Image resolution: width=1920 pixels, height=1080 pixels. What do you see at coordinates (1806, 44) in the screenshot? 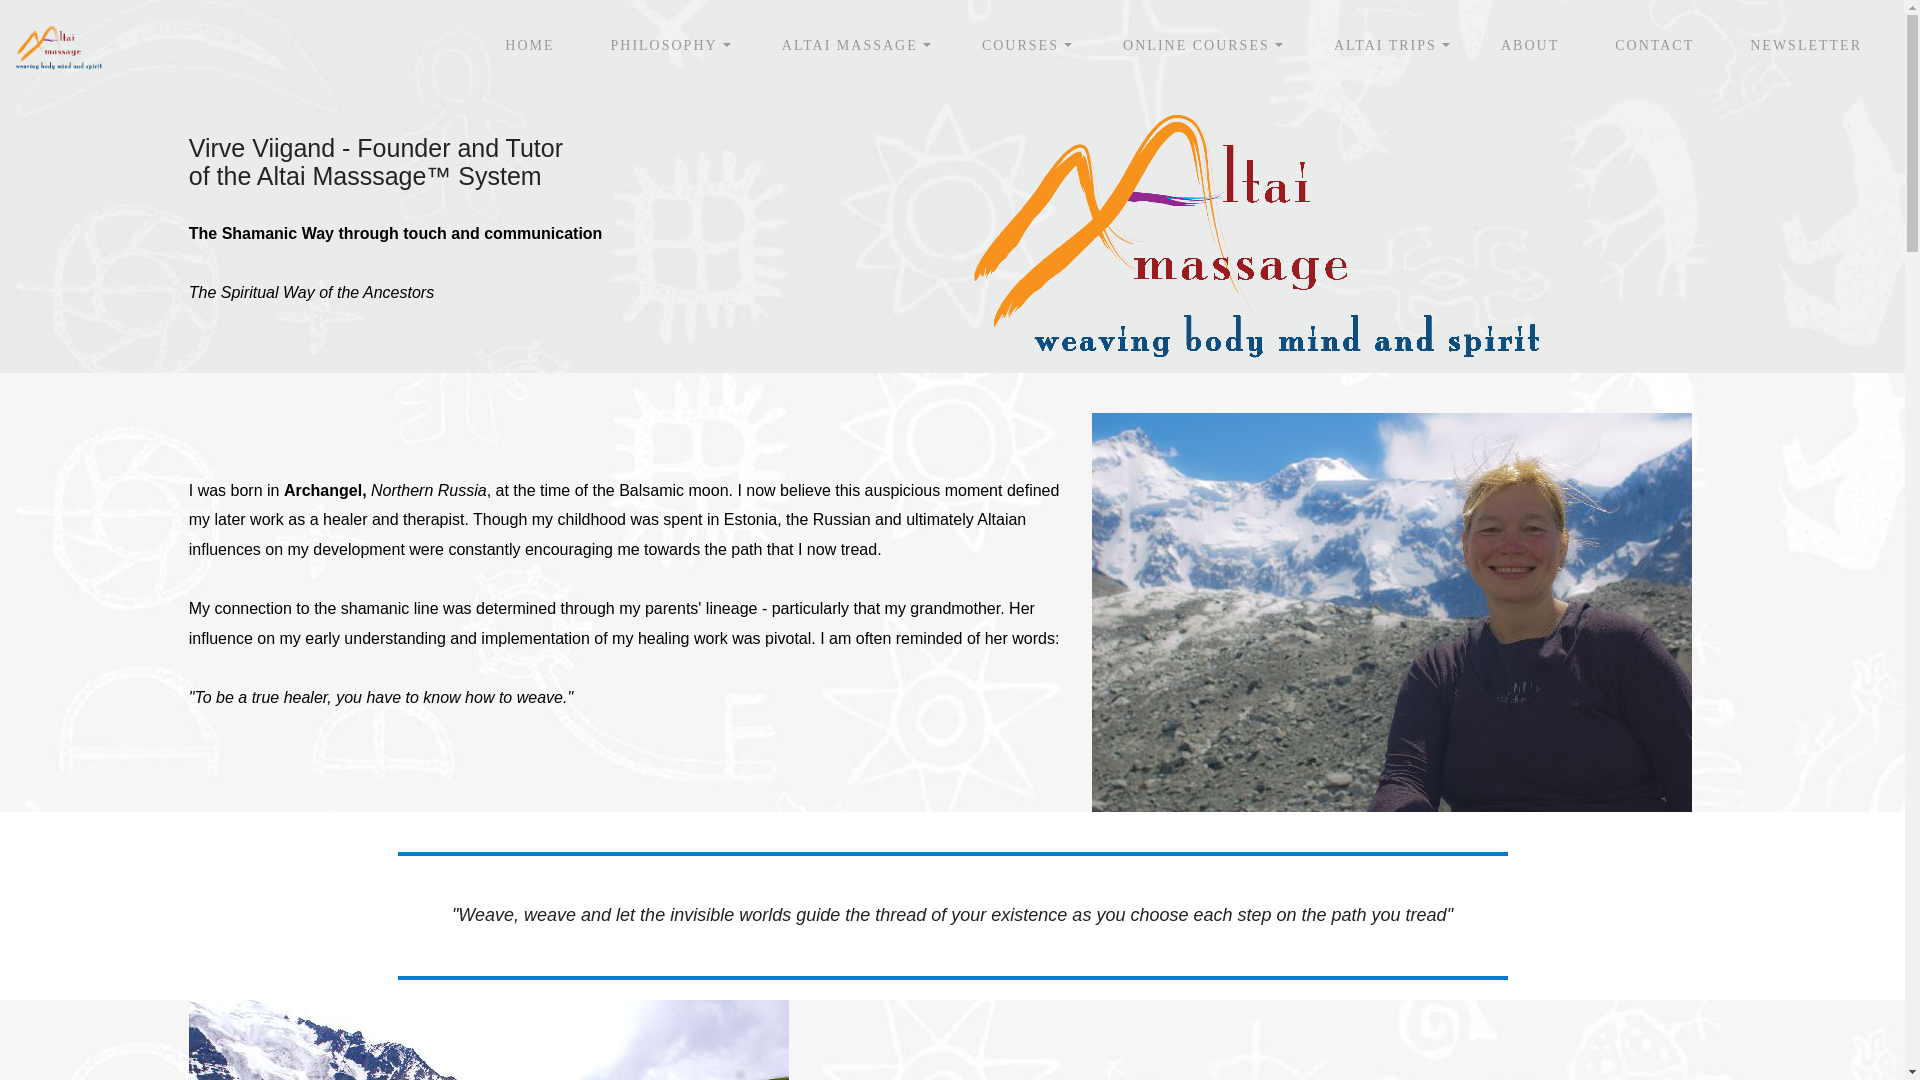
I see `NEWSLETTER` at bounding box center [1806, 44].